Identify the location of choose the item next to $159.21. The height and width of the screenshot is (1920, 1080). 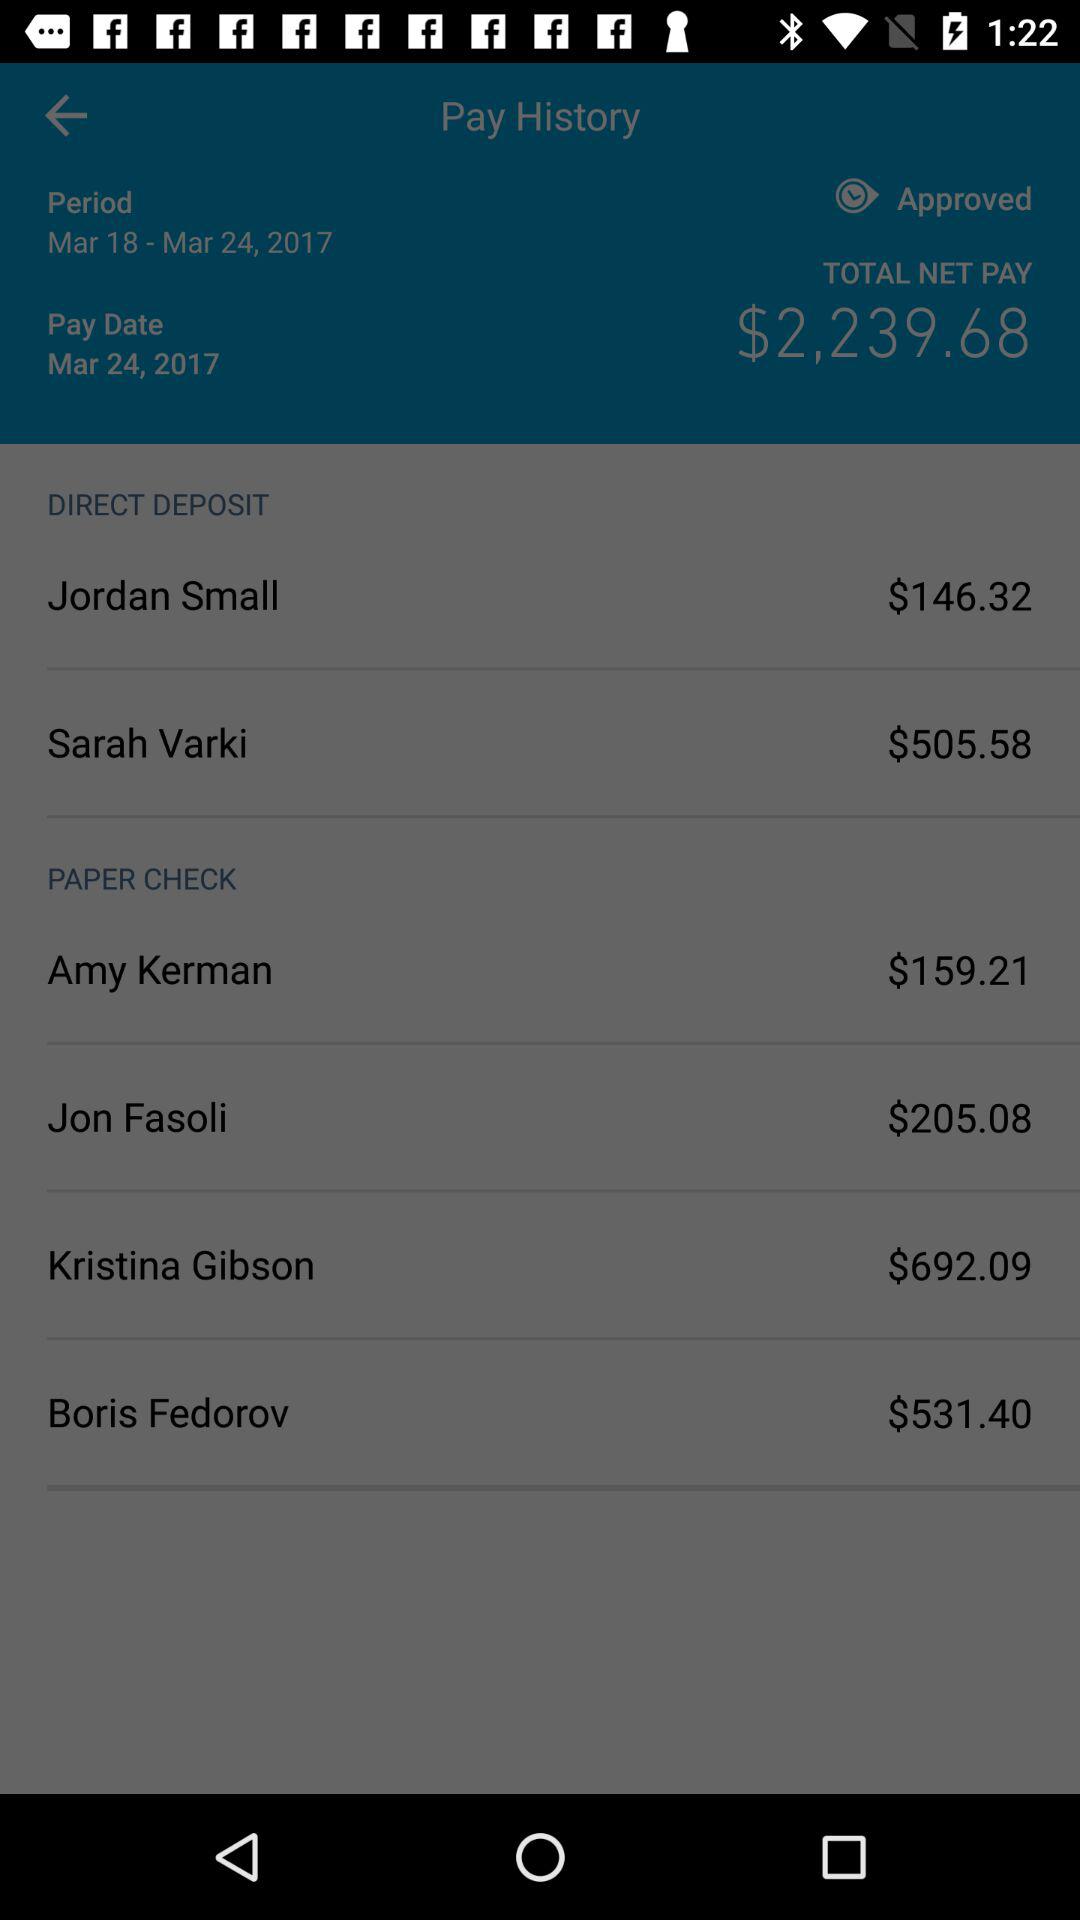
(294, 968).